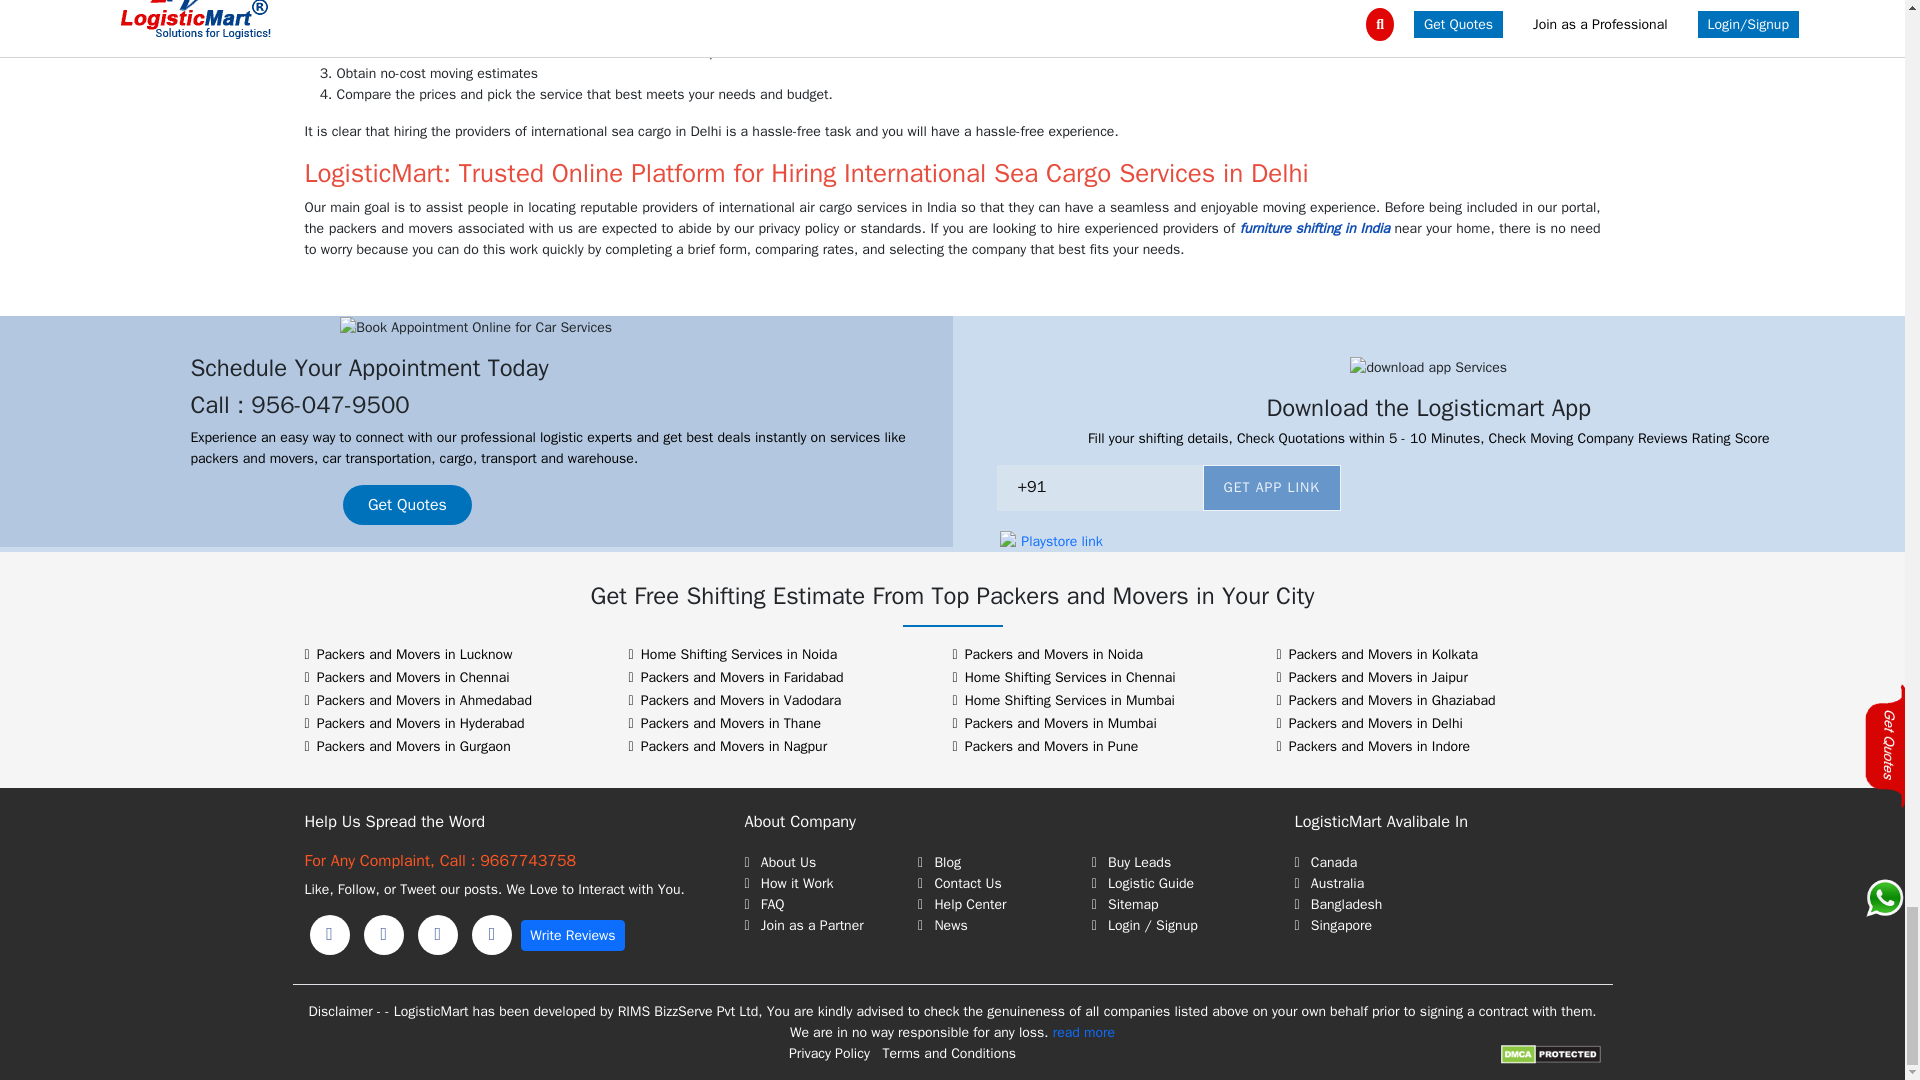  Describe the element at coordinates (438, 934) in the screenshot. I see `instagram` at that location.